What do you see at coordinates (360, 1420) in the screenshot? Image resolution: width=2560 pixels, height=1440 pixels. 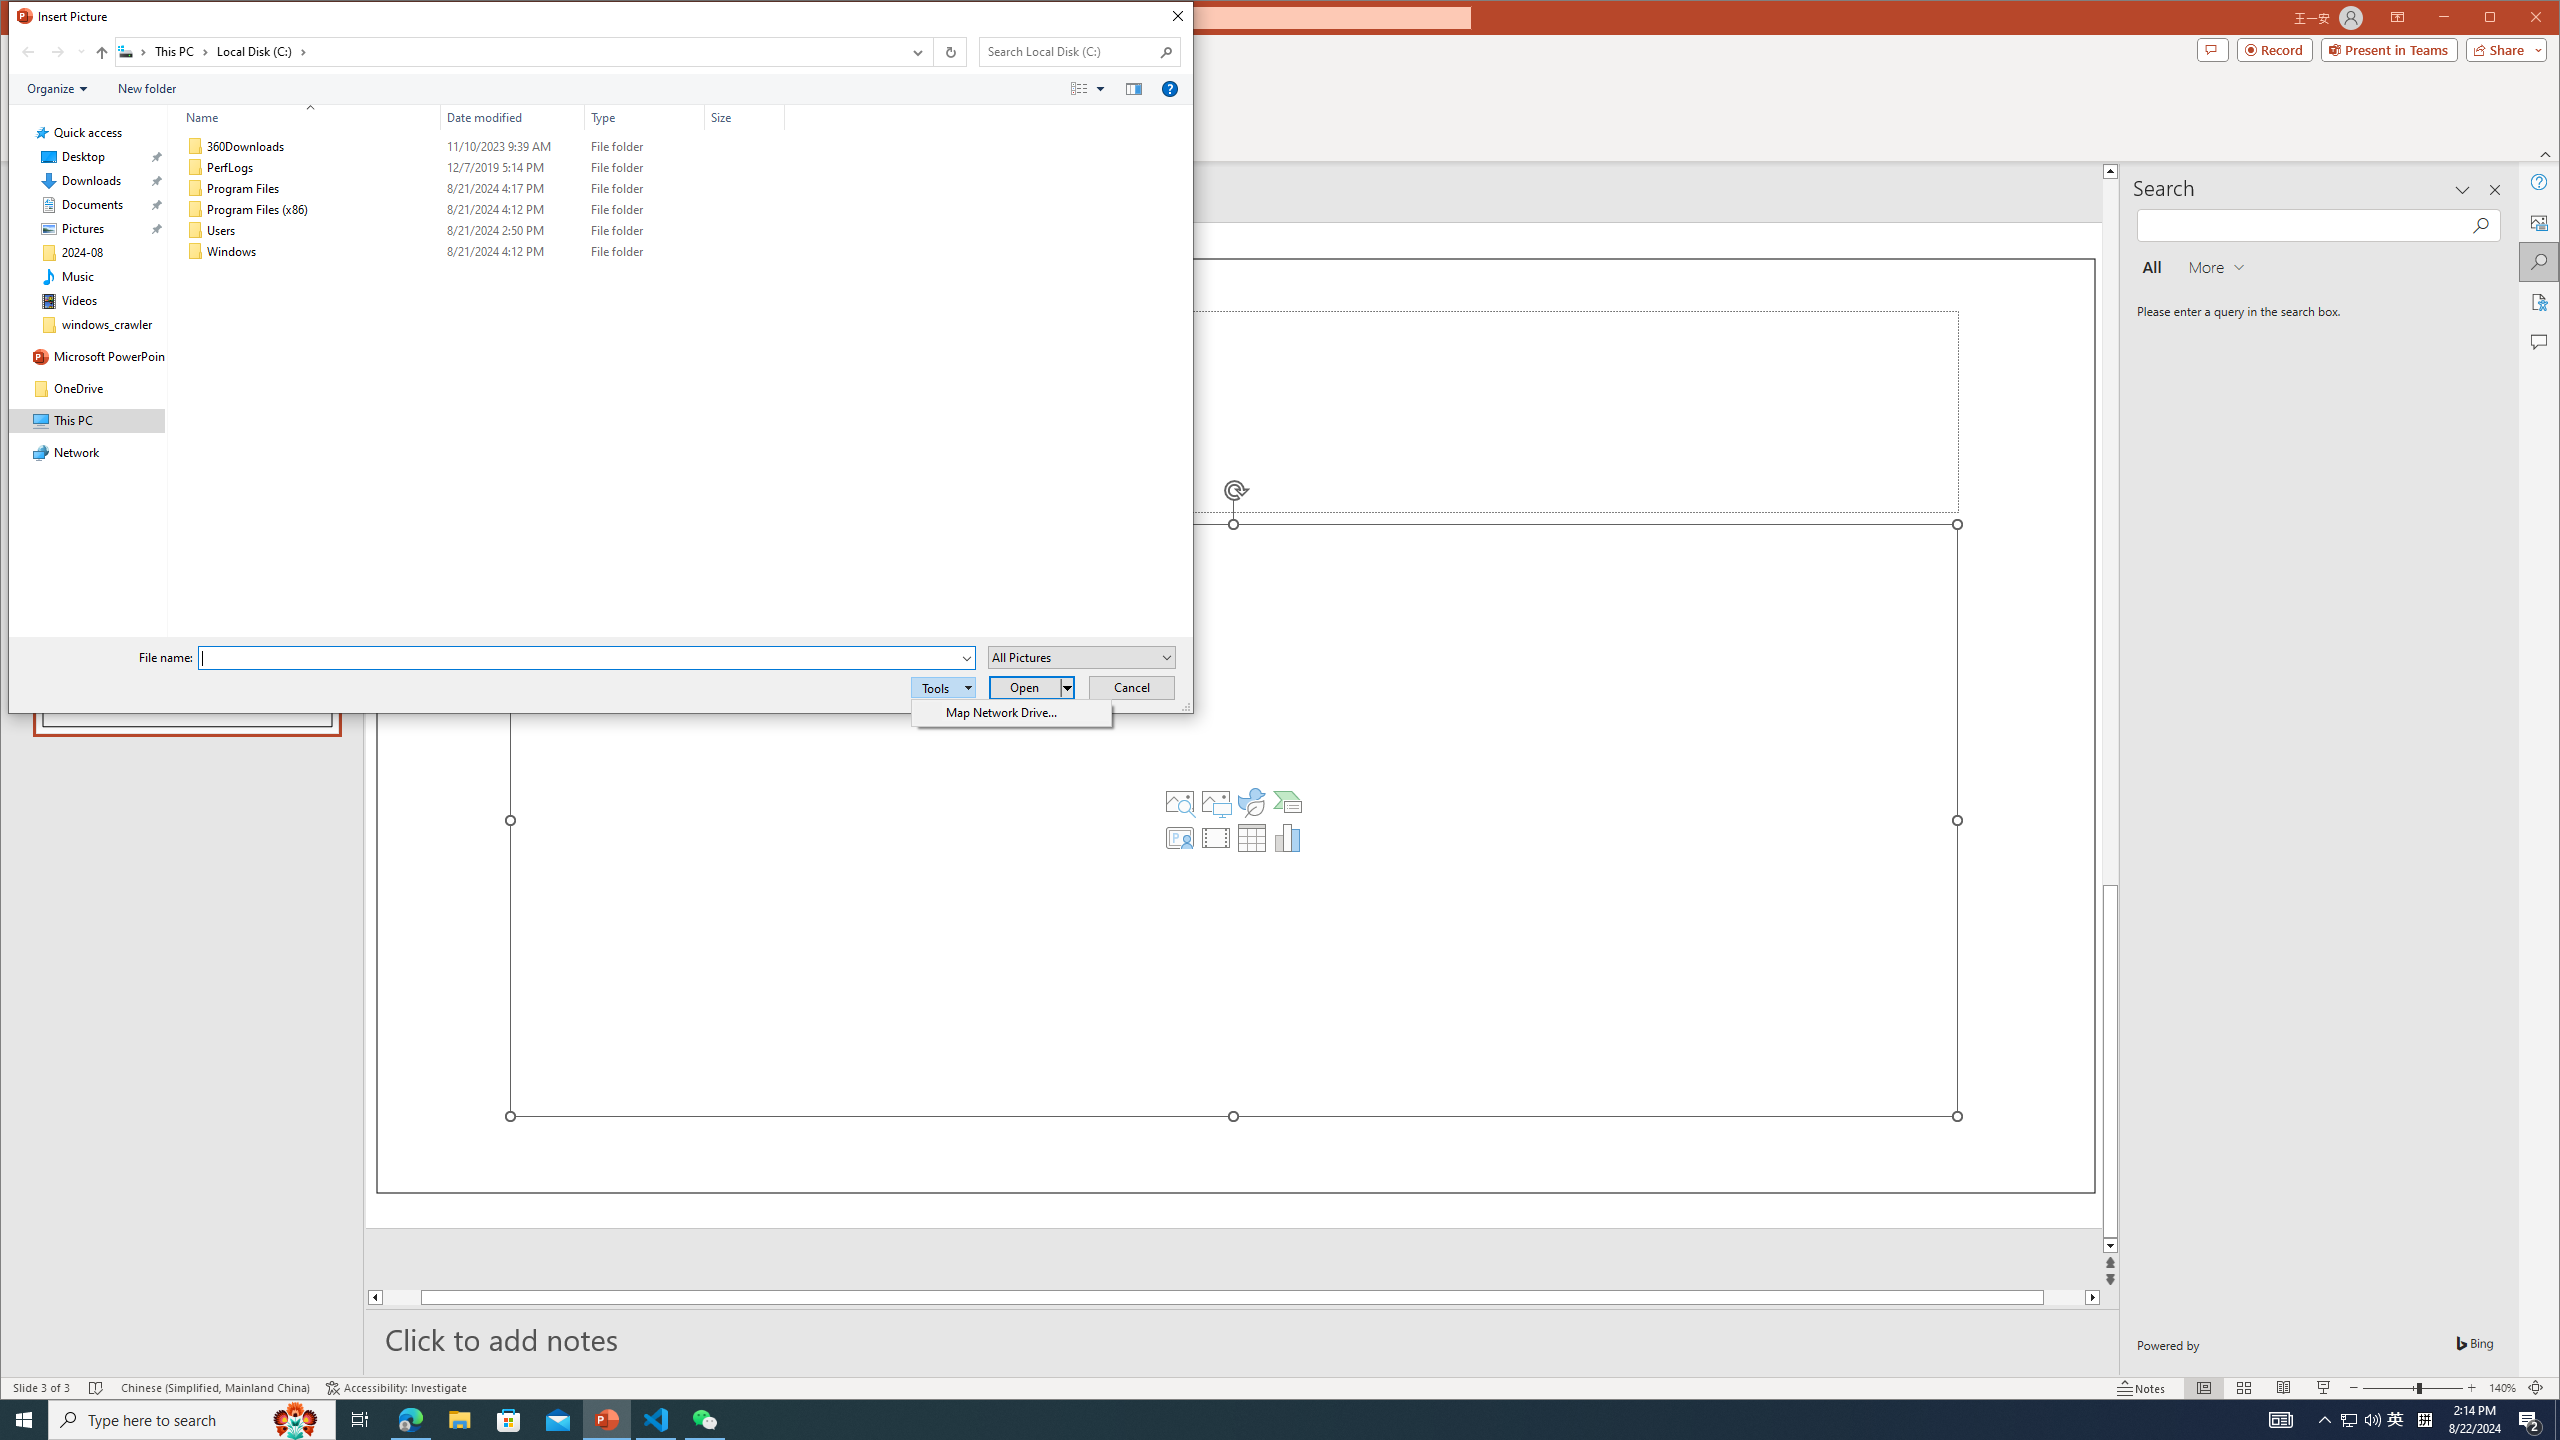 I see `Task View` at bounding box center [360, 1420].